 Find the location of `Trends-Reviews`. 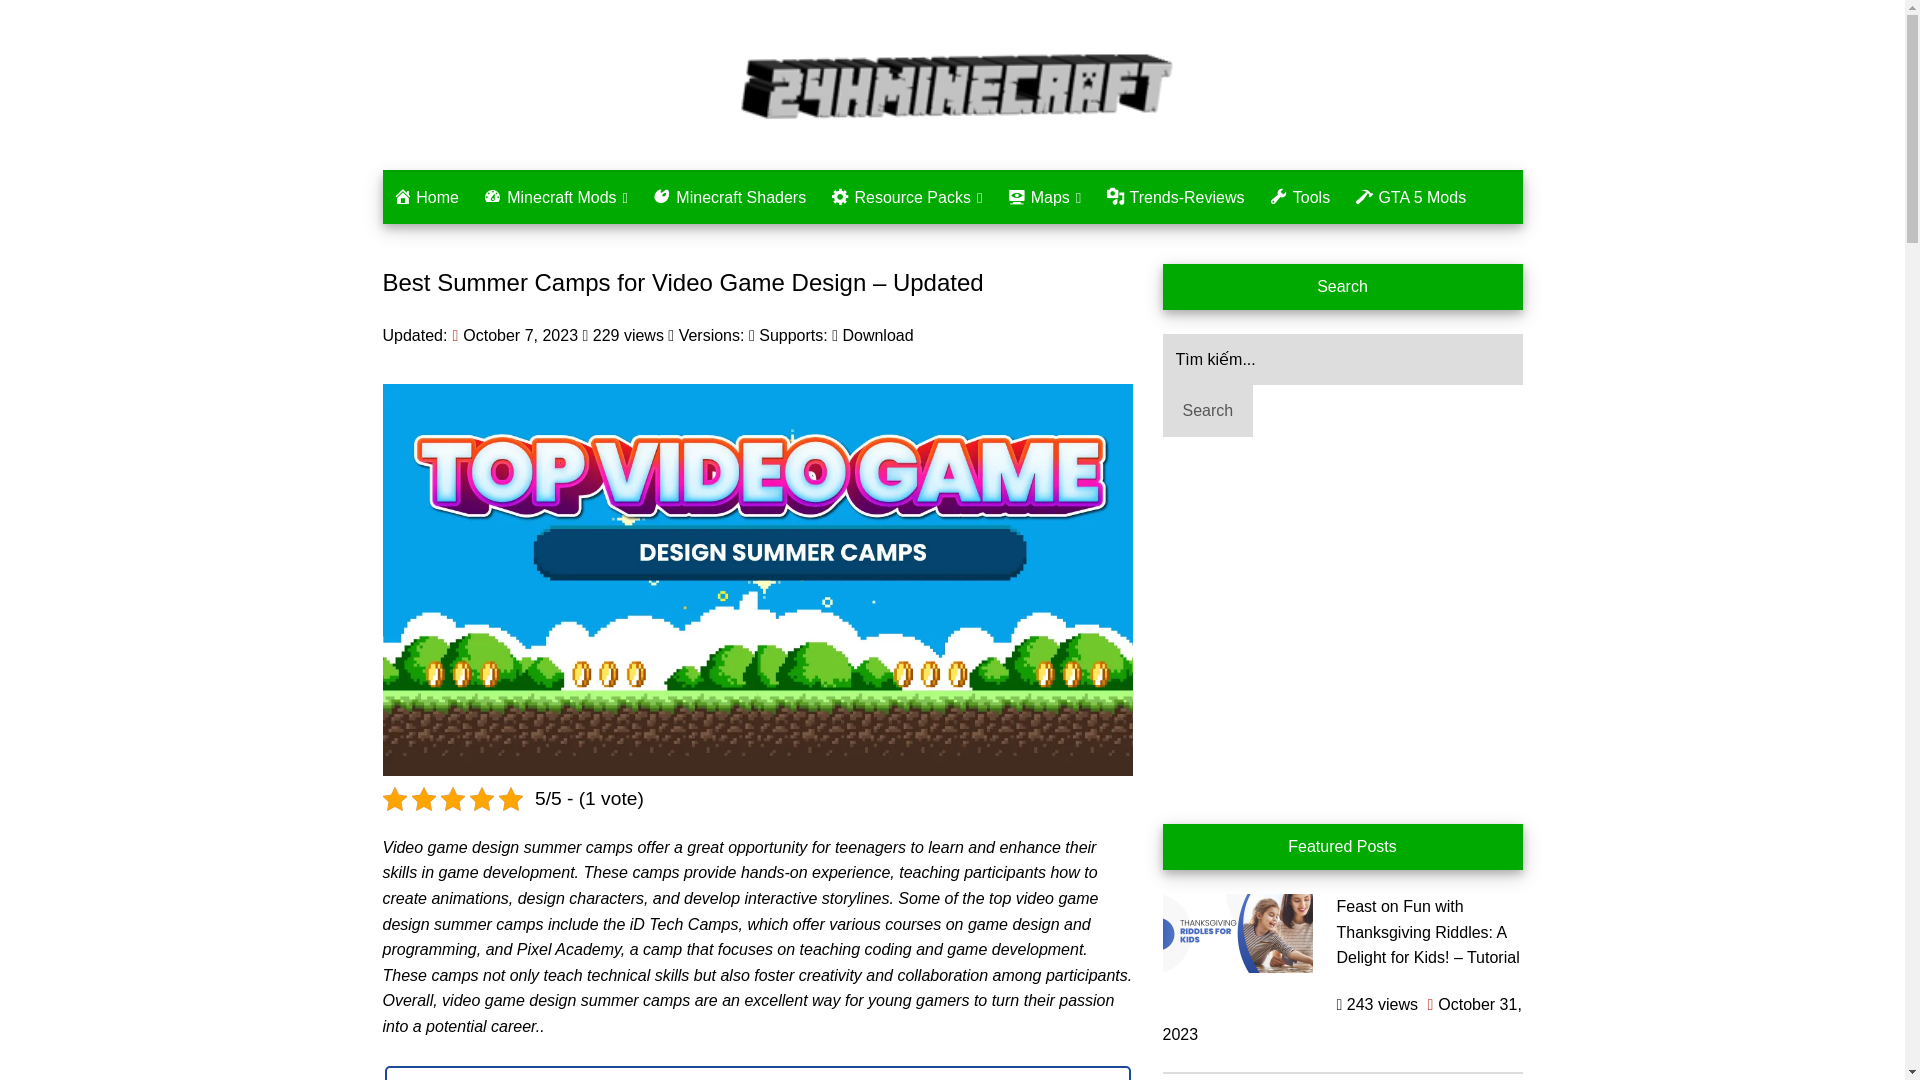

Trends-Reviews is located at coordinates (1176, 197).